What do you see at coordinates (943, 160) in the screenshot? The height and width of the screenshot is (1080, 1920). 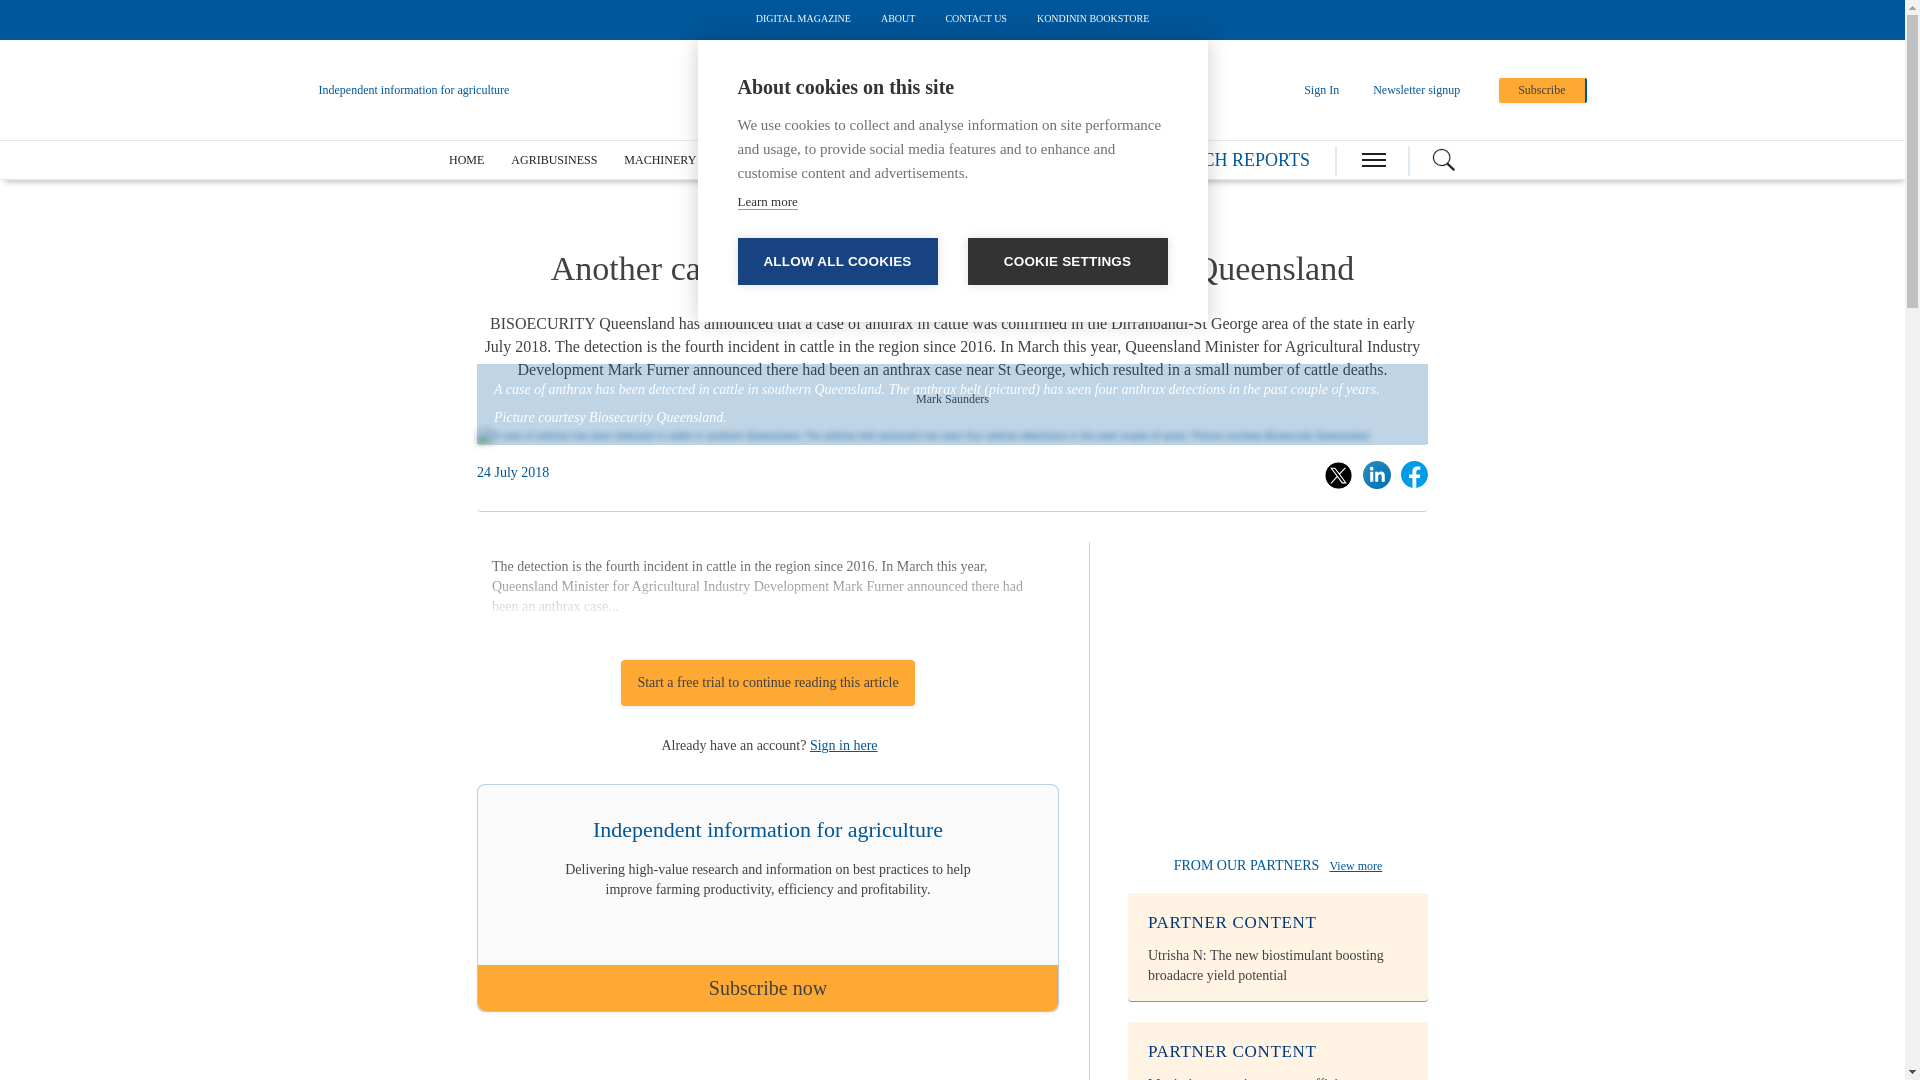 I see `Technology` at bounding box center [943, 160].